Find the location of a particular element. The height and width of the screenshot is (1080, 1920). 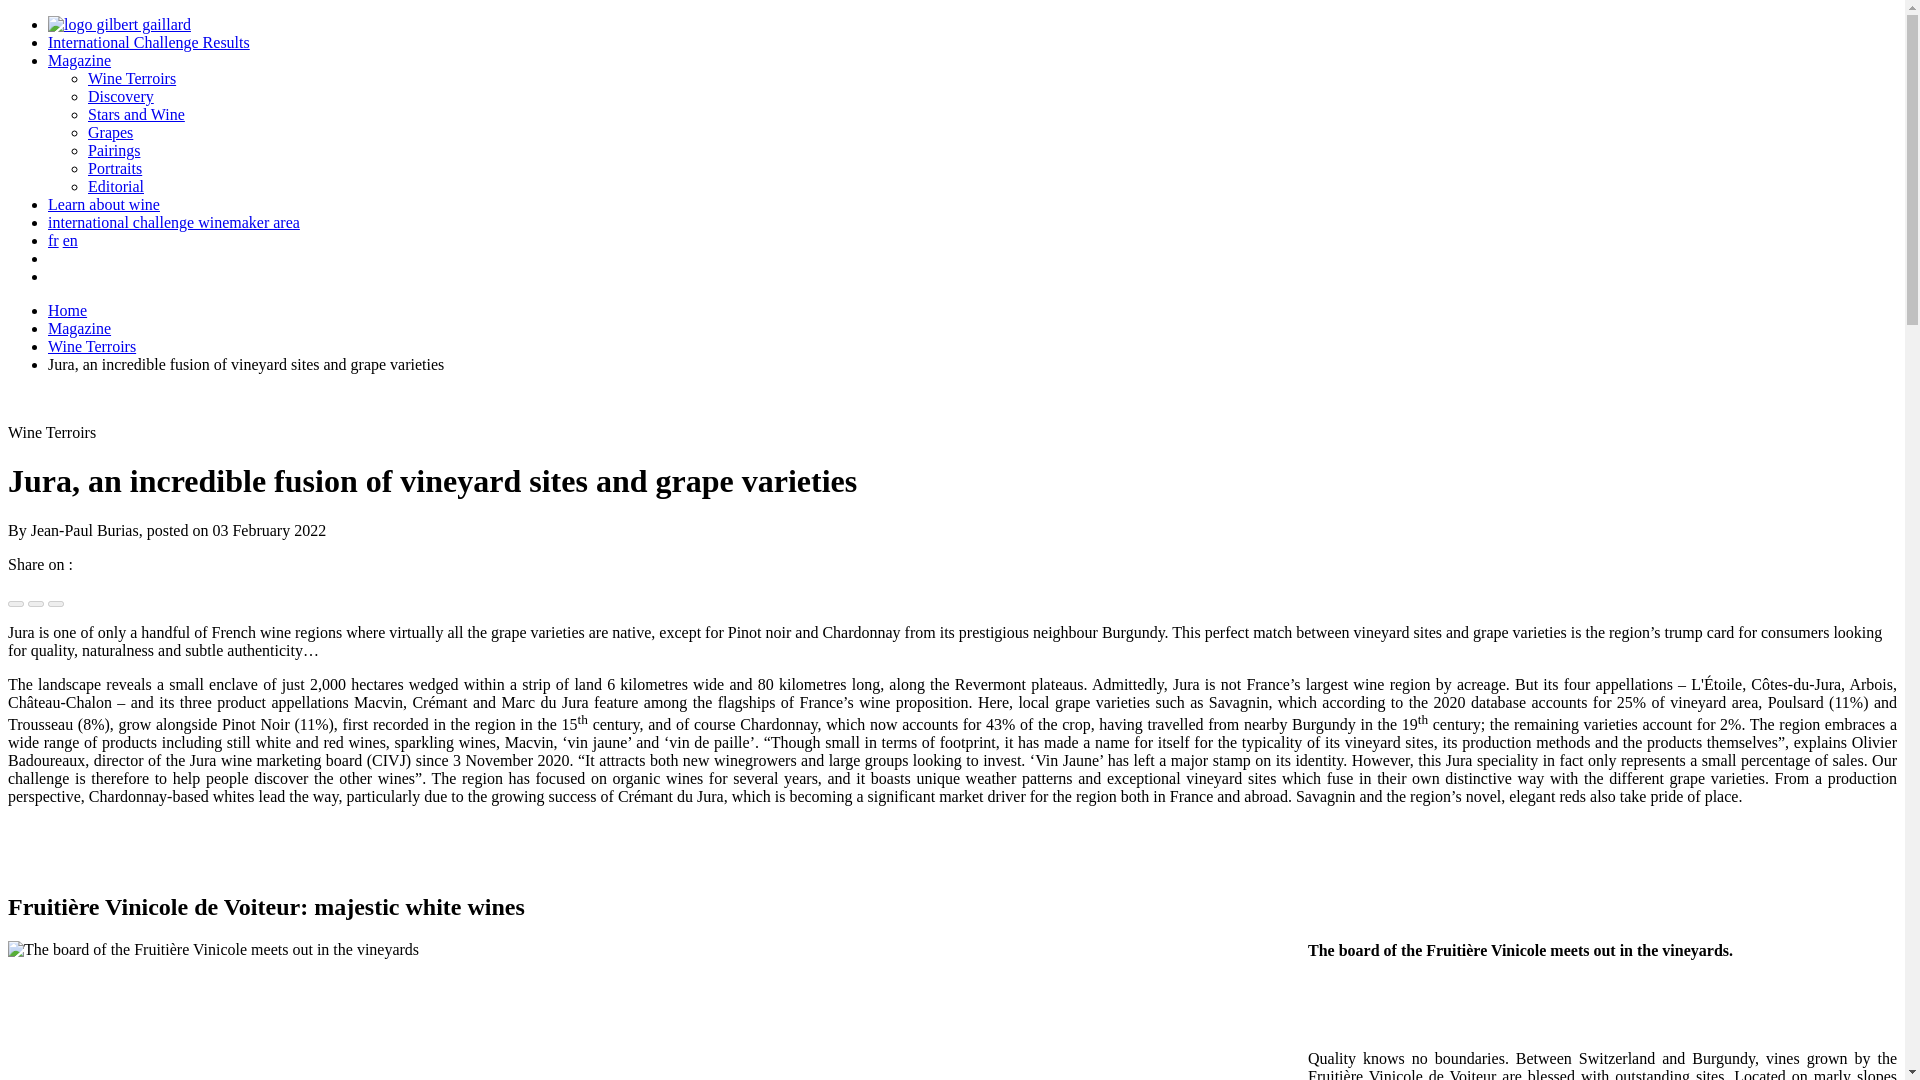

international challenge winemaker area is located at coordinates (174, 222).